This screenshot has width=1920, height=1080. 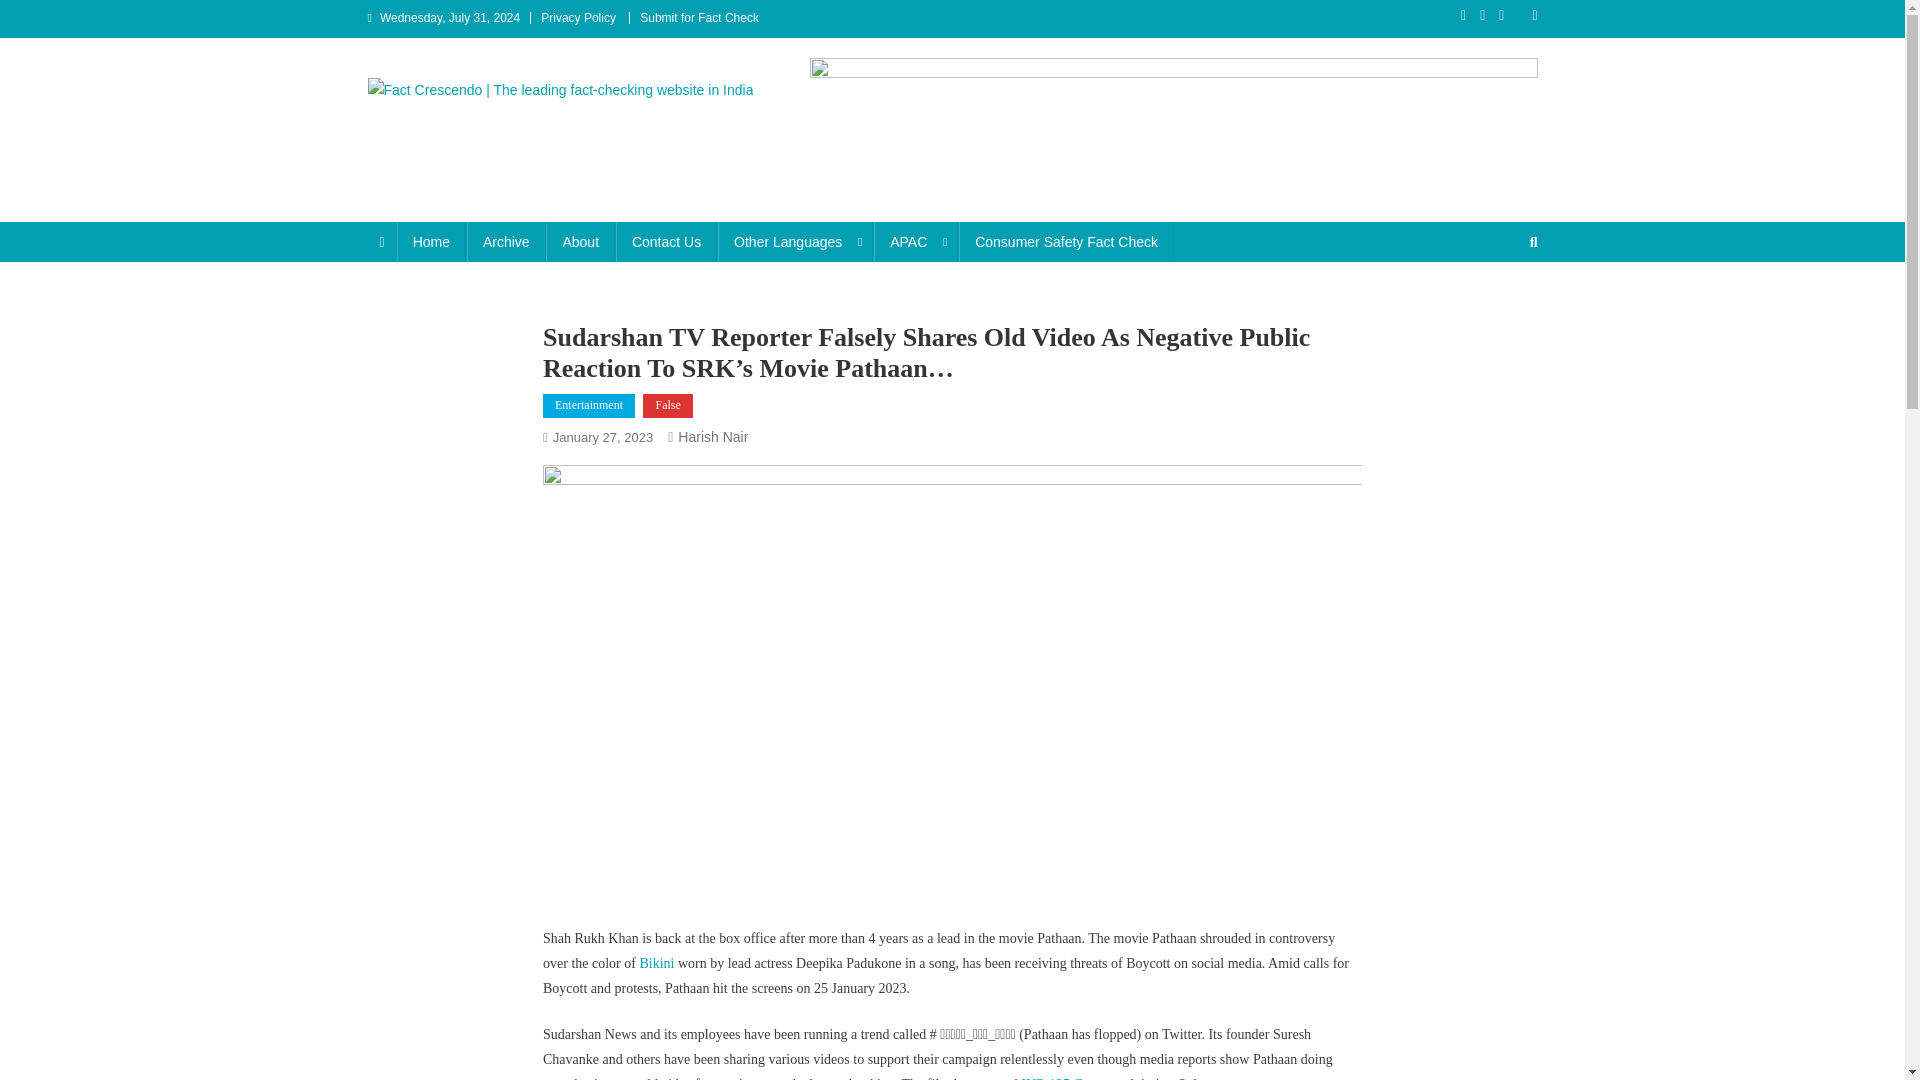 What do you see at coordinates (667, 406) in the screenshot?
I see `False` at bounding box center [667, 406].